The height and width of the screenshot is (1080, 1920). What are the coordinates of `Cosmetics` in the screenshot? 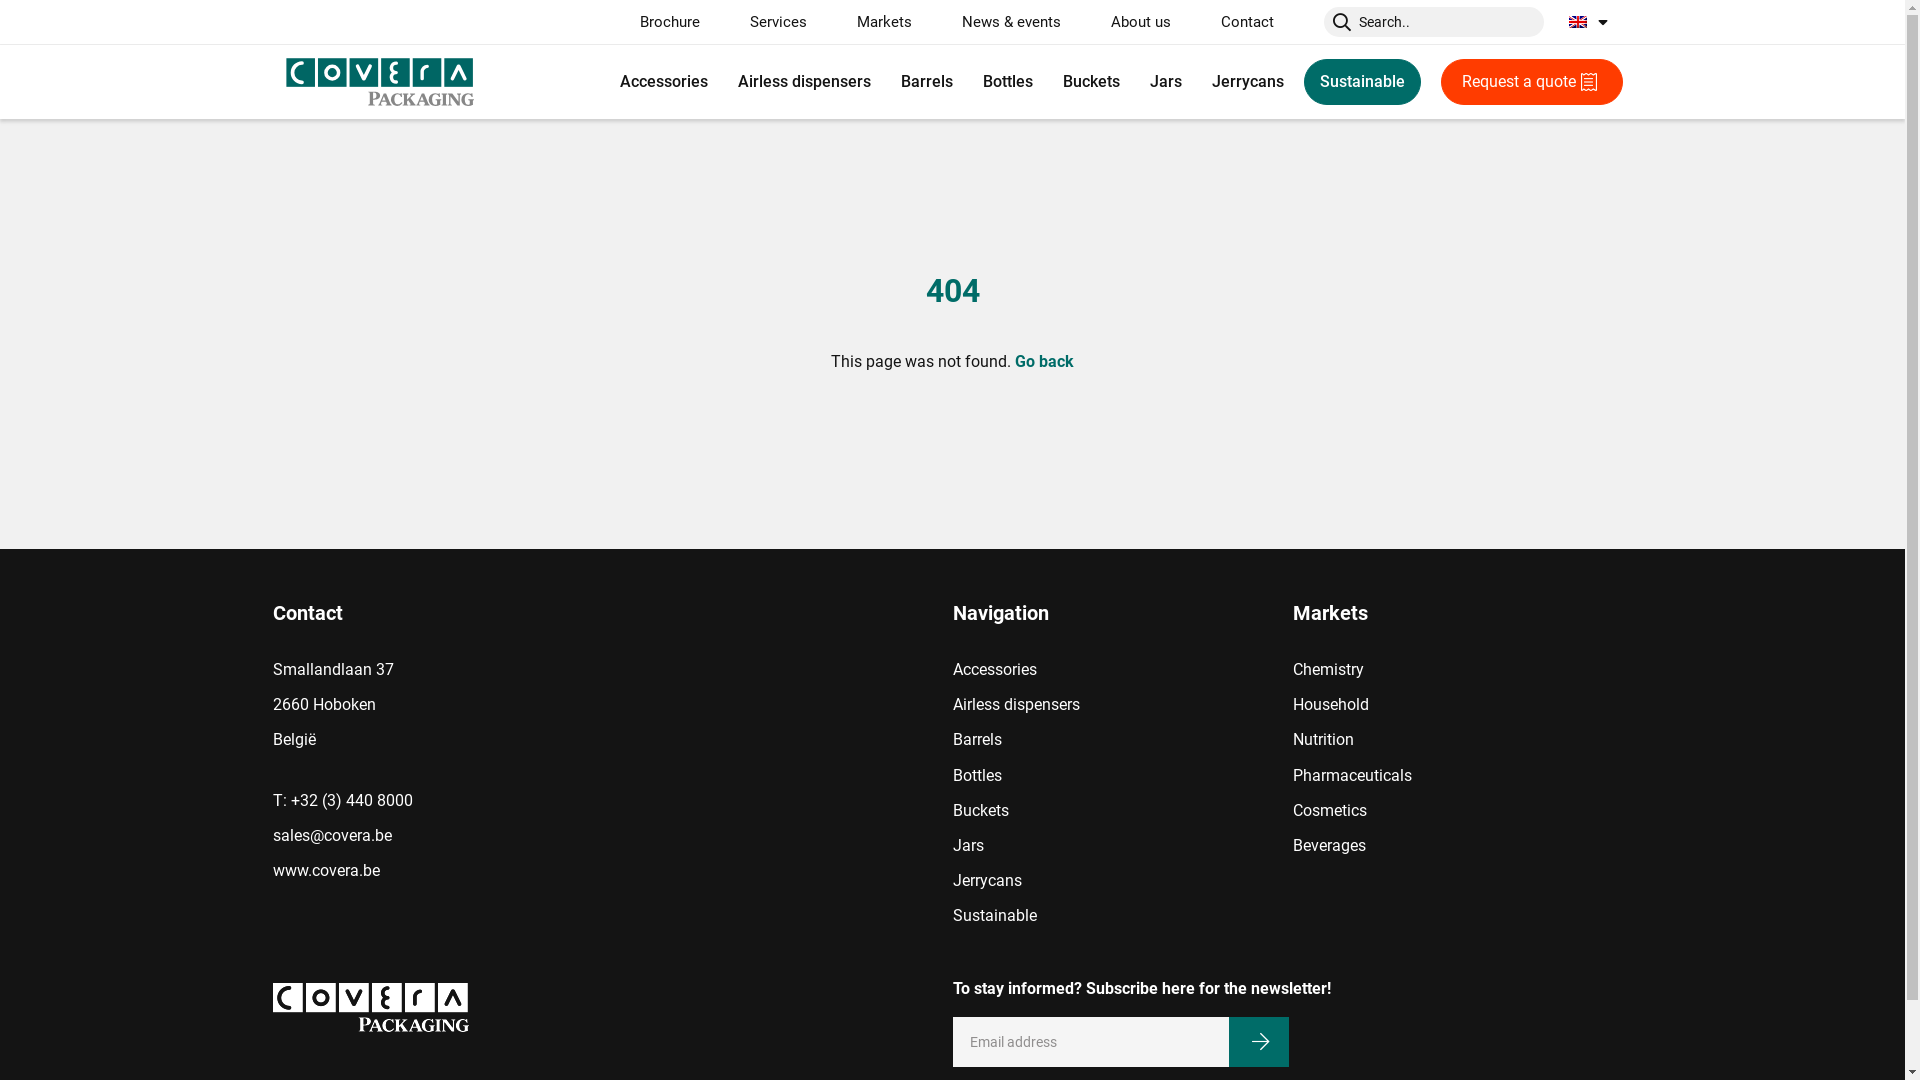 It's located at (882, 63).